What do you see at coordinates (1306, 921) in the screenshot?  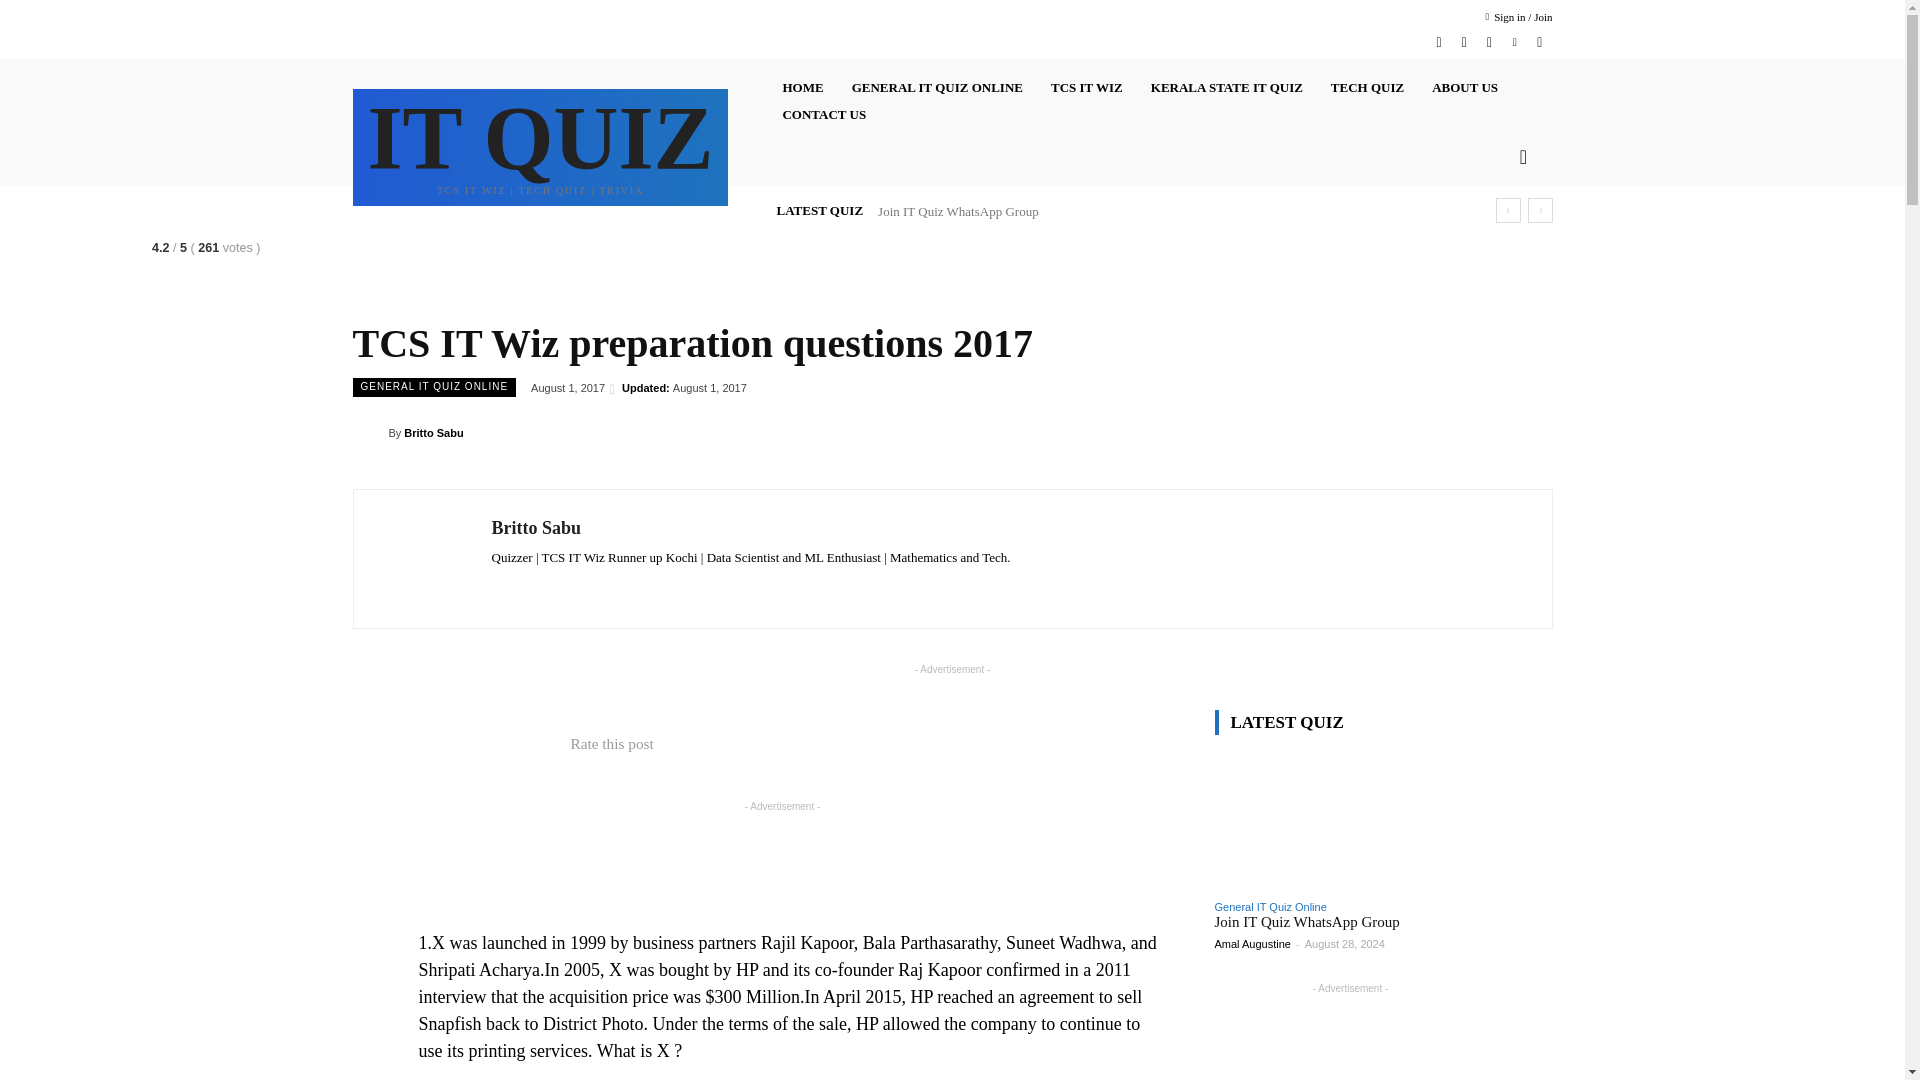 I see `Join IT Quiz WhatsApp Group` at bounding box center [1306, 921].